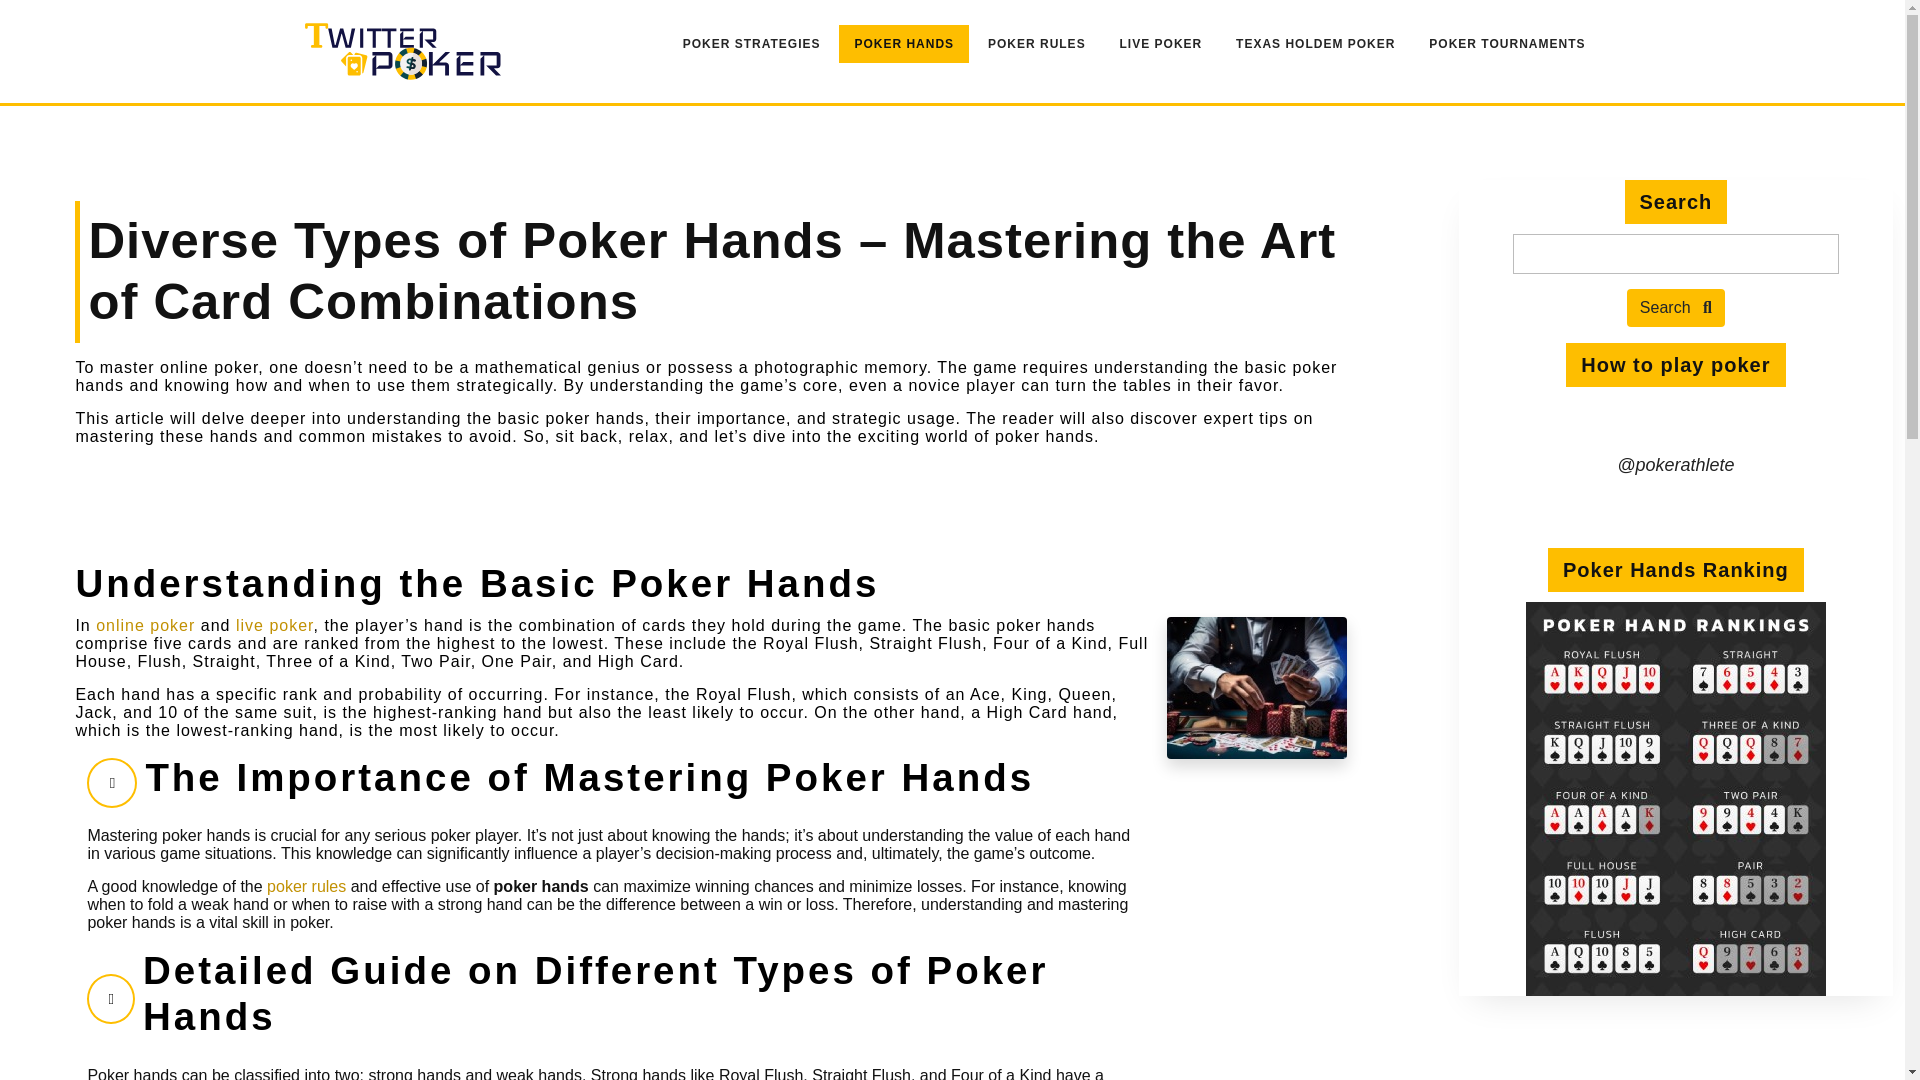  I want to click on TEXAS HOLDEM POKER, so click(1315, 43).